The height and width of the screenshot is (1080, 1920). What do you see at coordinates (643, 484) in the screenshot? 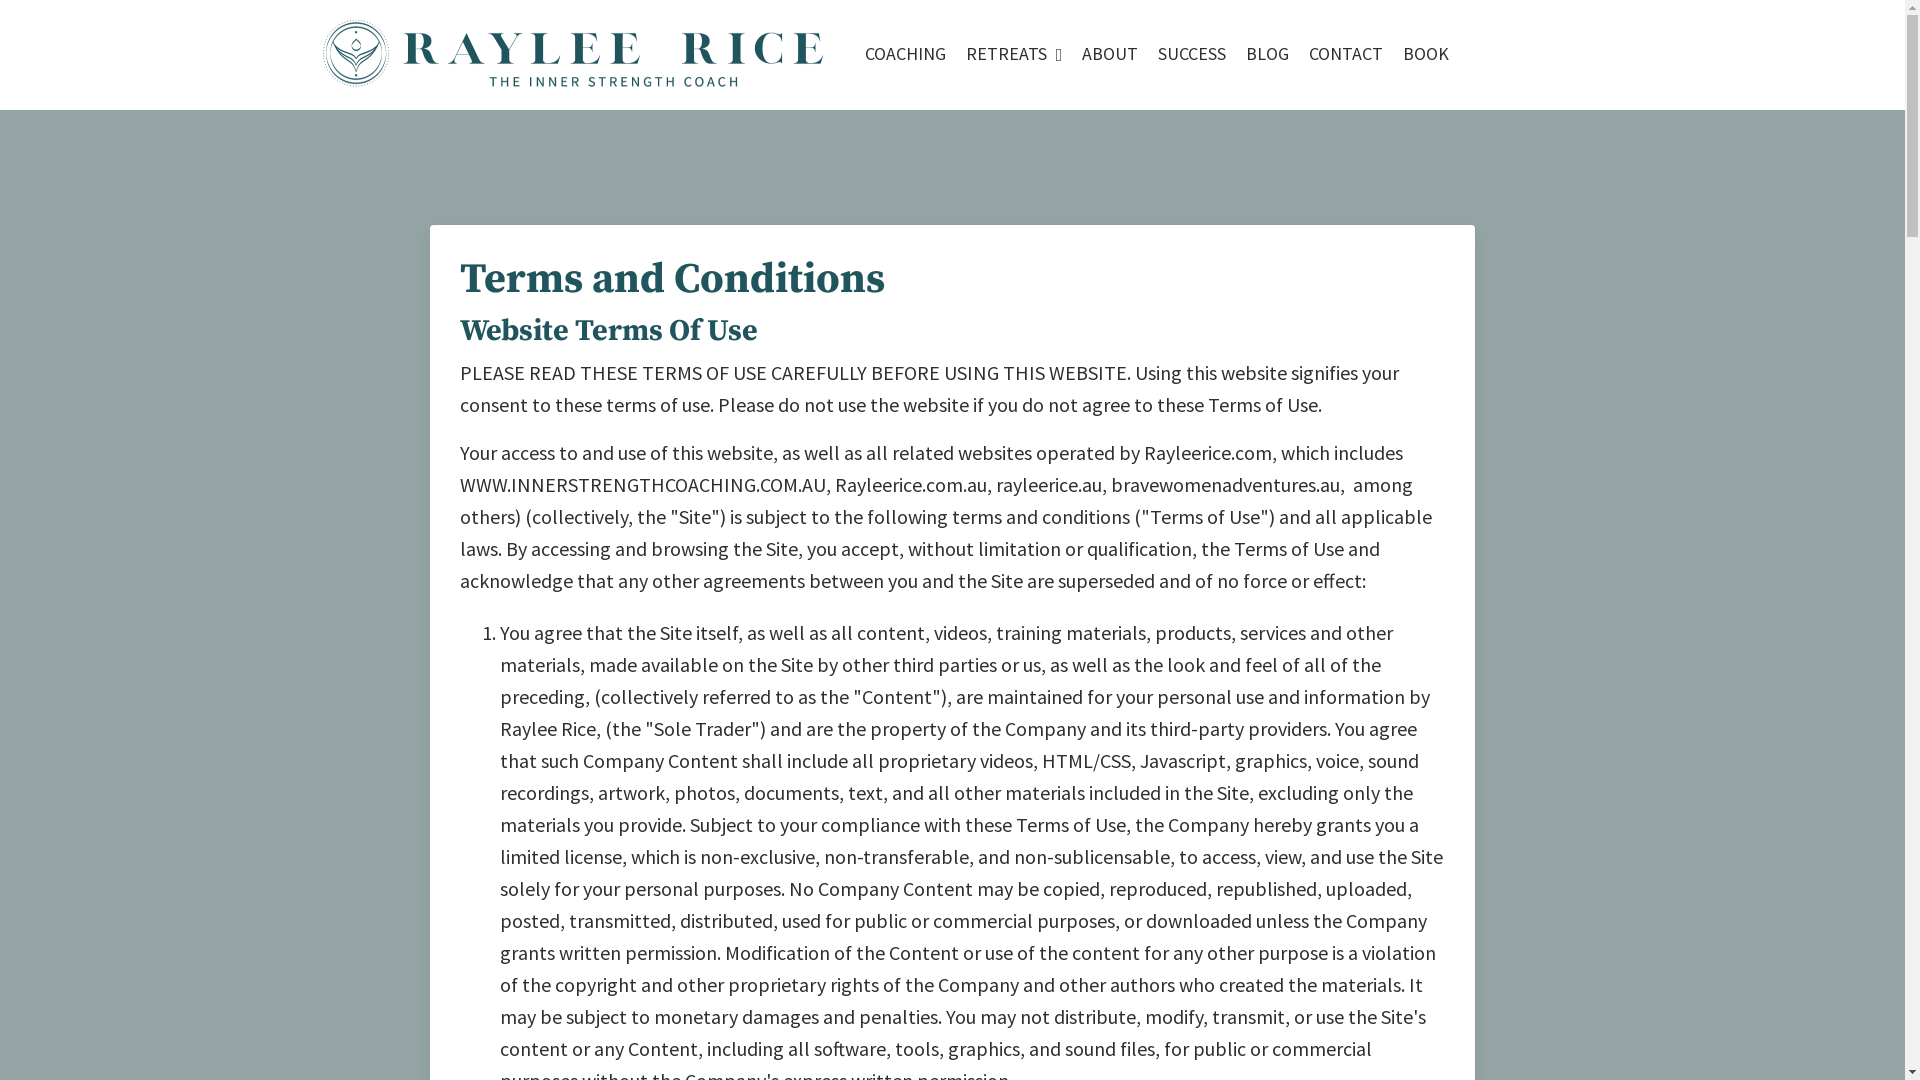
I see `WWW.INNERSTRENGTHCOACHING.COM.AU` at bounding box center [643, 484].